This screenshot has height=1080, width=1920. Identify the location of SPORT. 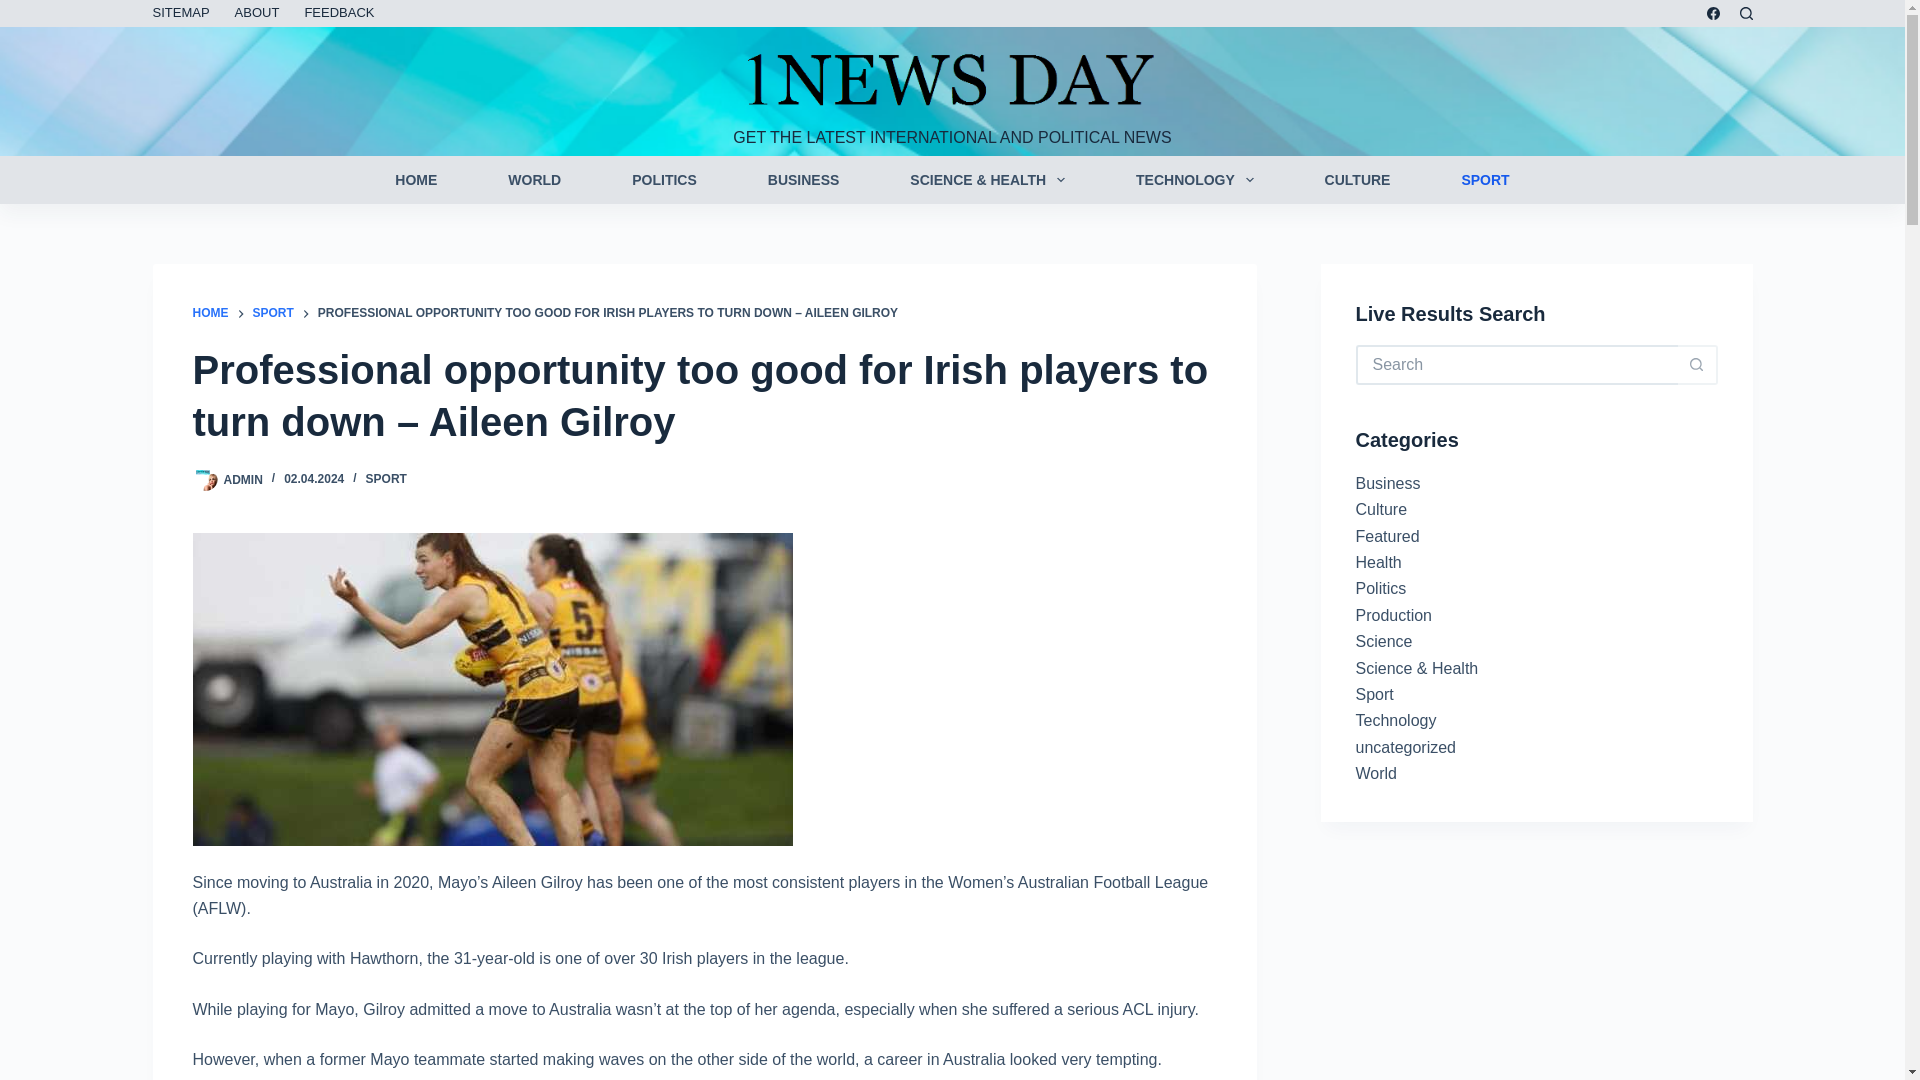
(272, 314).